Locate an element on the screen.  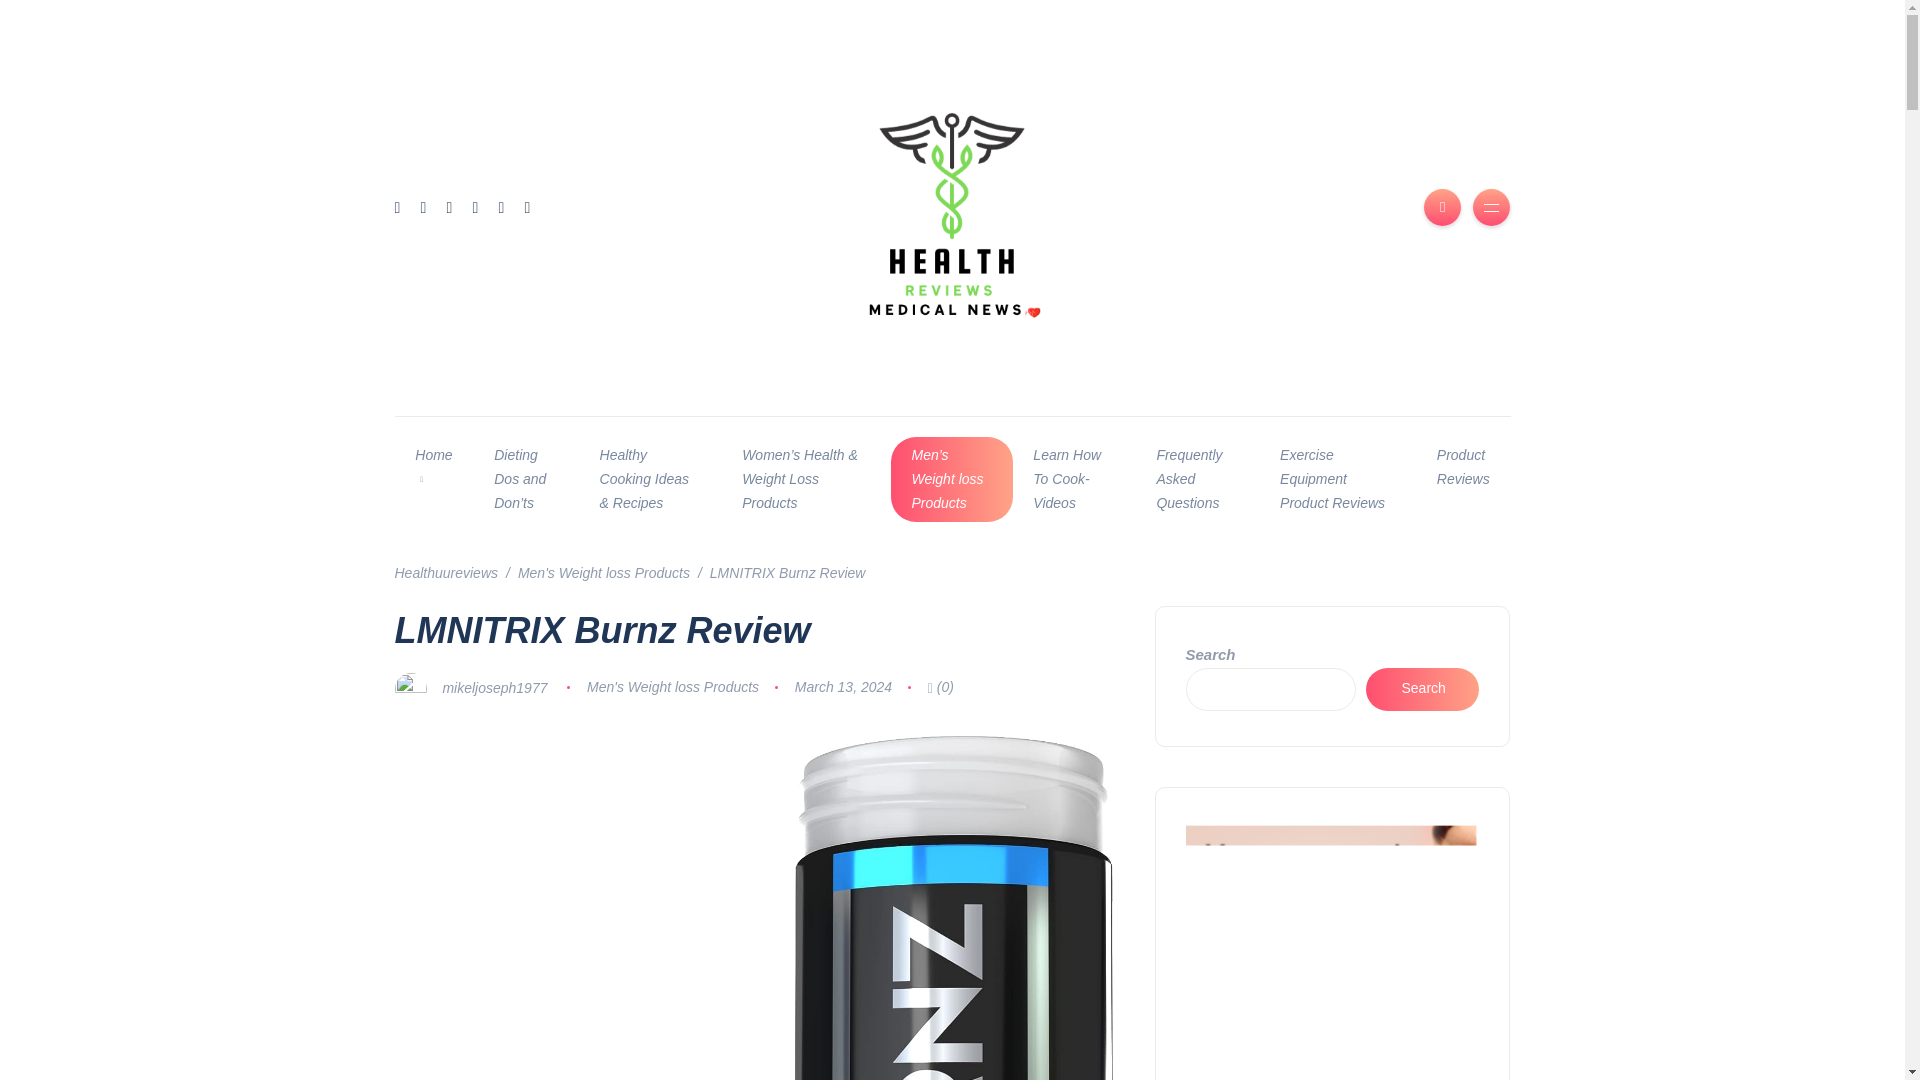
Home is located at coordinates (432, 468).